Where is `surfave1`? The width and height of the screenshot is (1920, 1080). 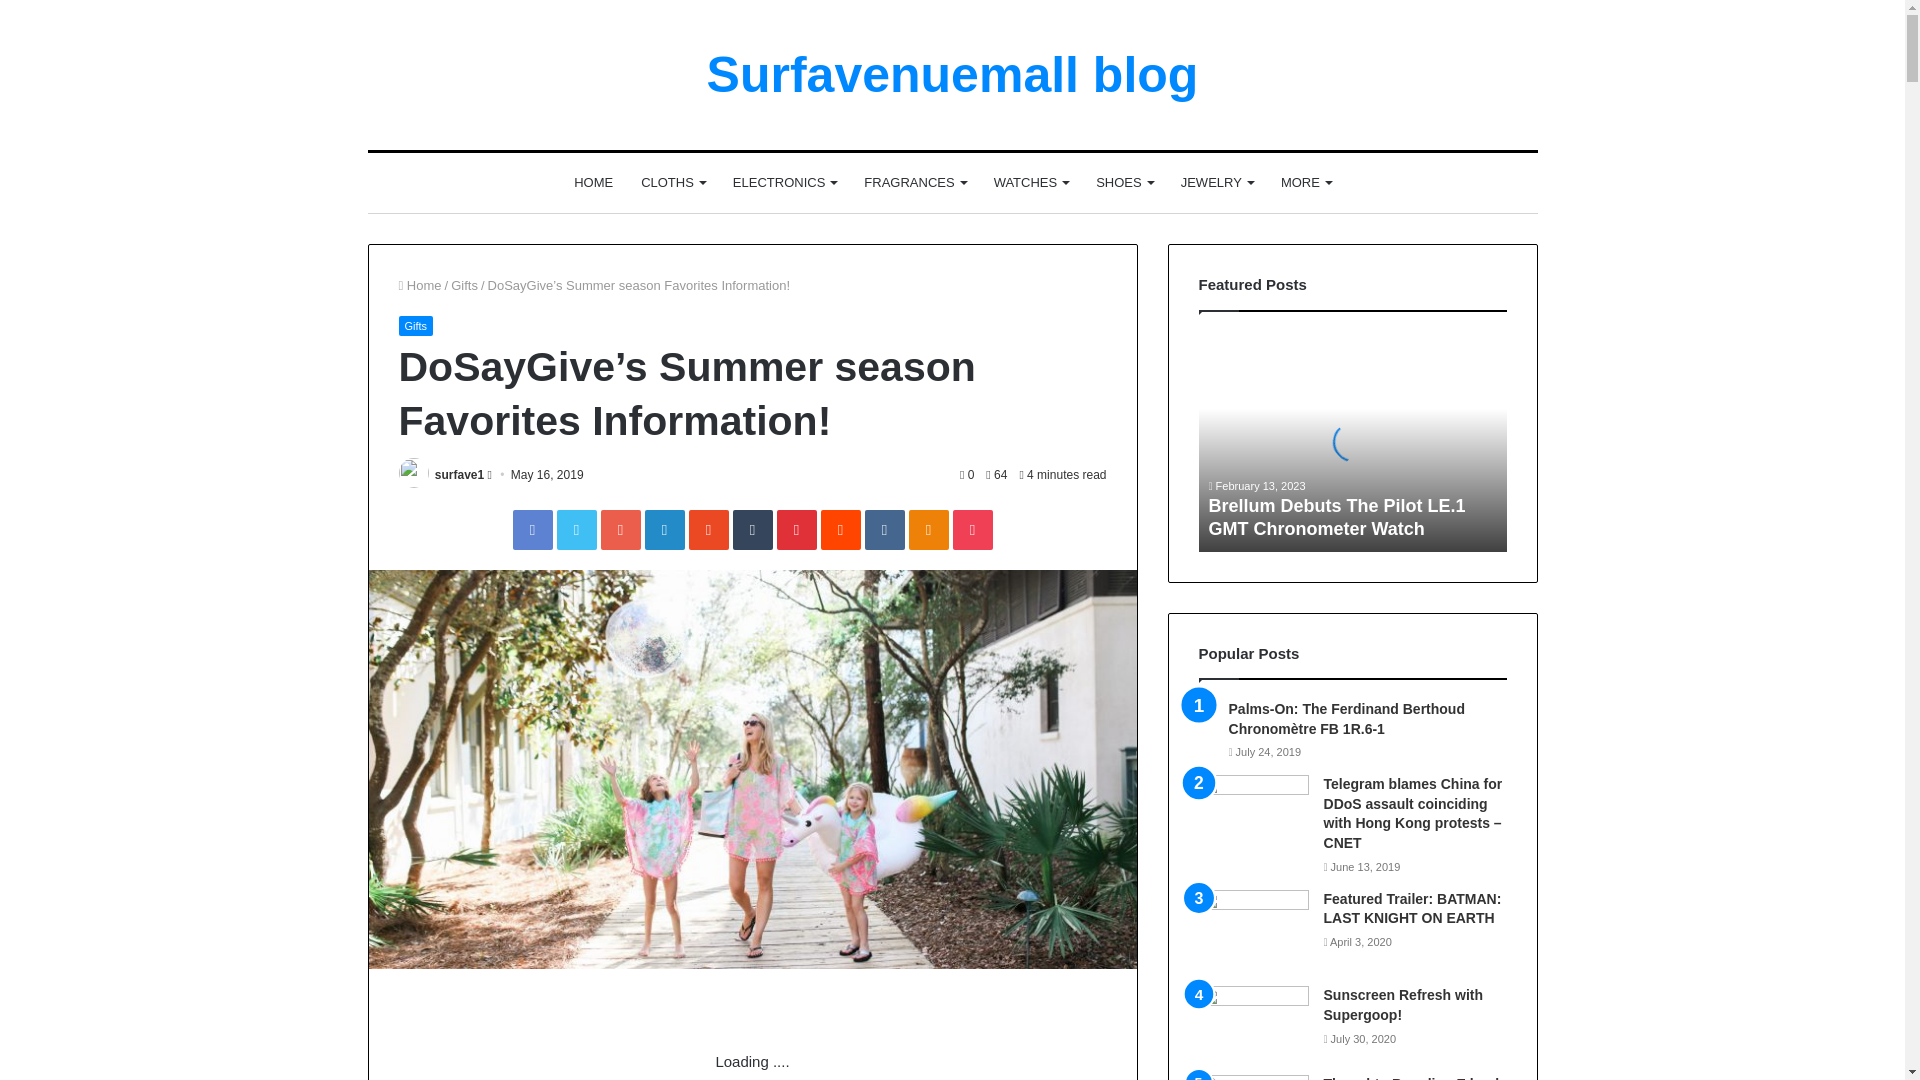
surfave1 is located at coordinates (459, 474).